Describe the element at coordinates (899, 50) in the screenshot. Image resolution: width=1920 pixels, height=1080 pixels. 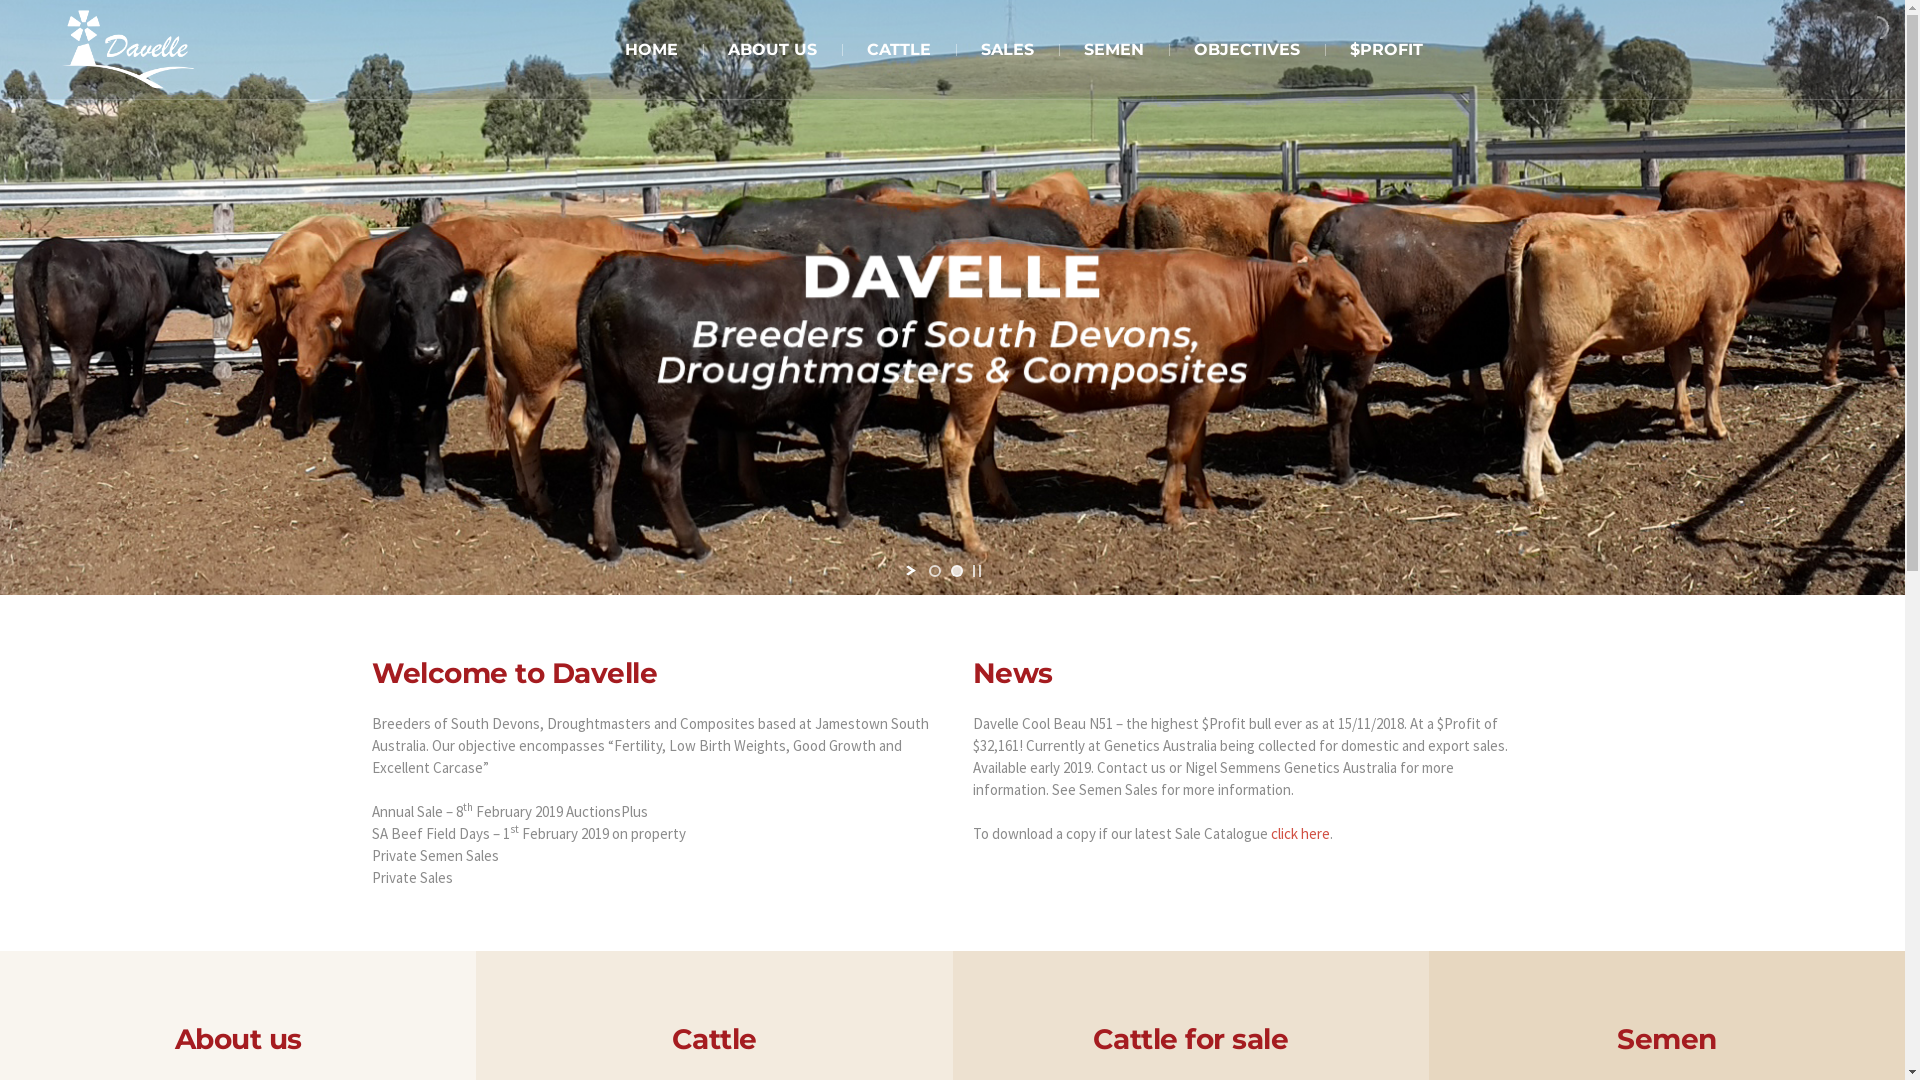
I see `CATTLE` at that location.